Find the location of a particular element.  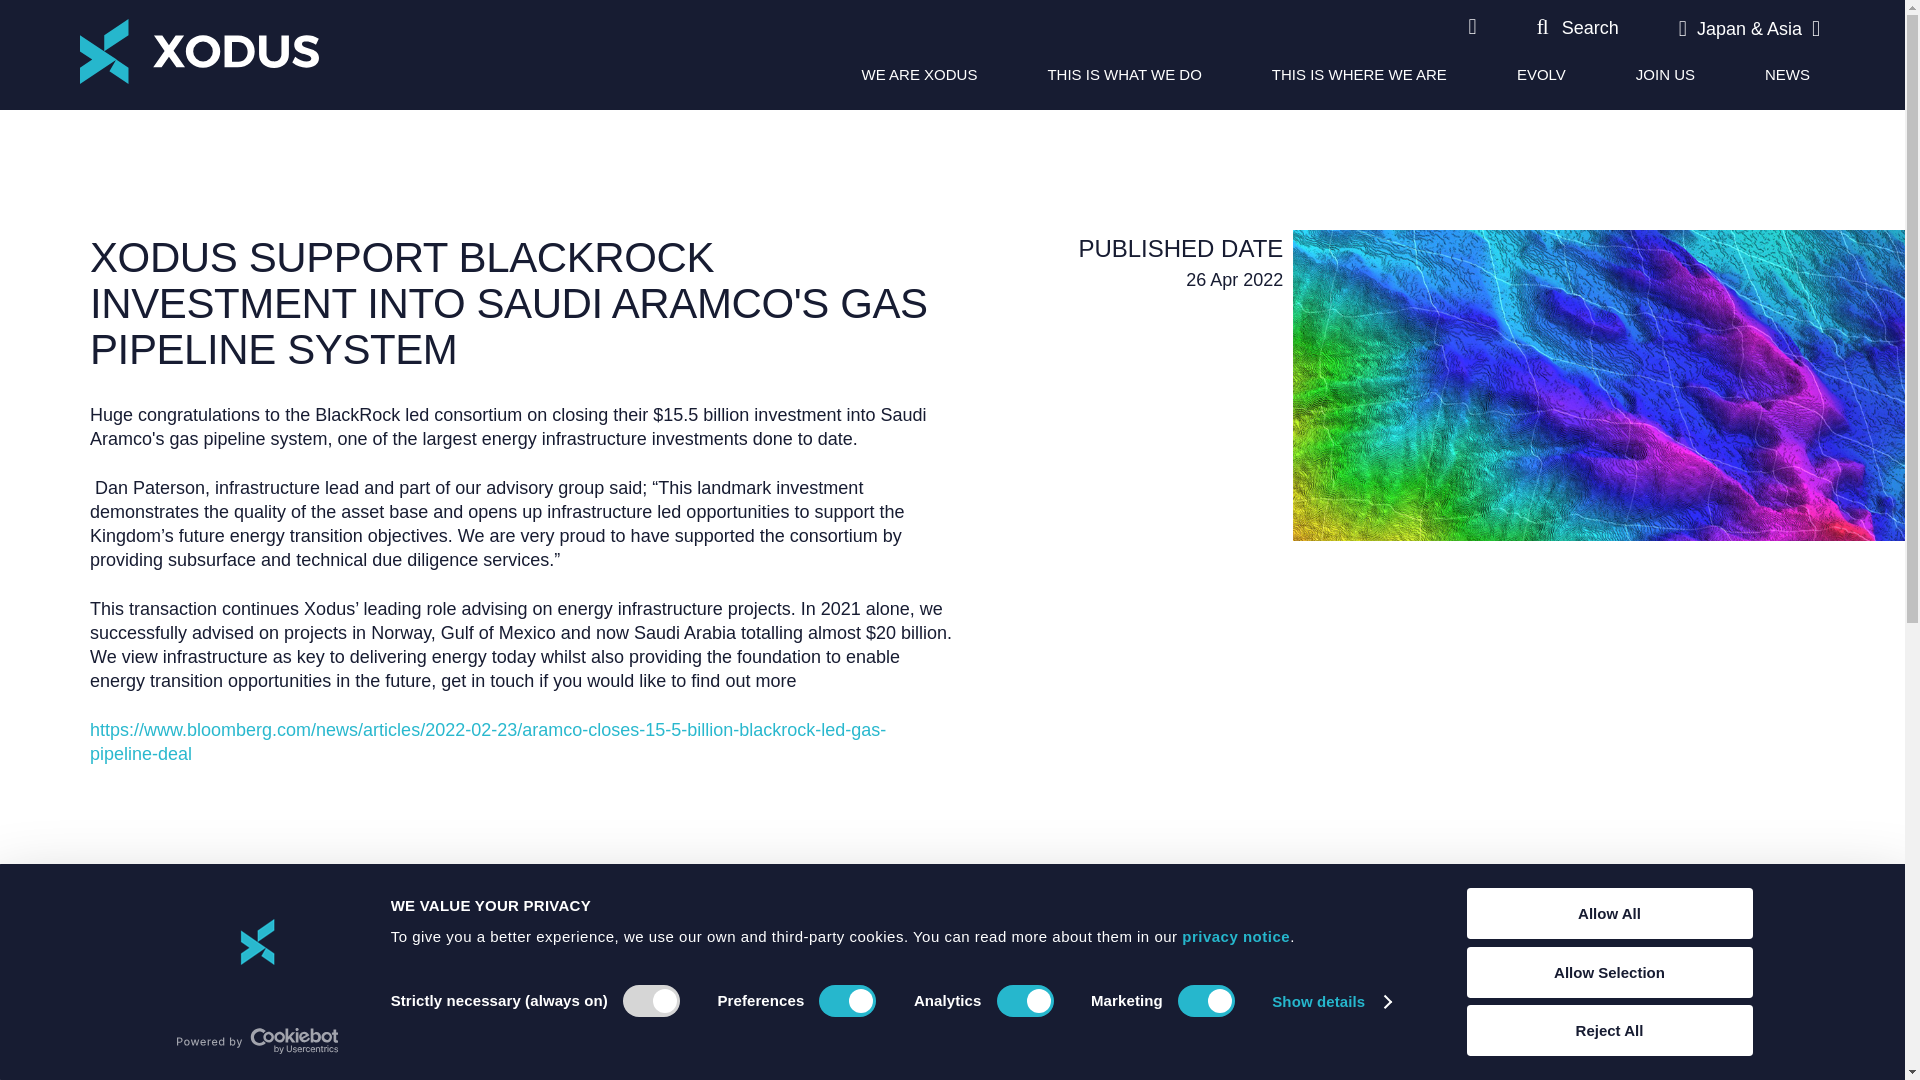

Reject All is located at coordinates (1608, 1030).